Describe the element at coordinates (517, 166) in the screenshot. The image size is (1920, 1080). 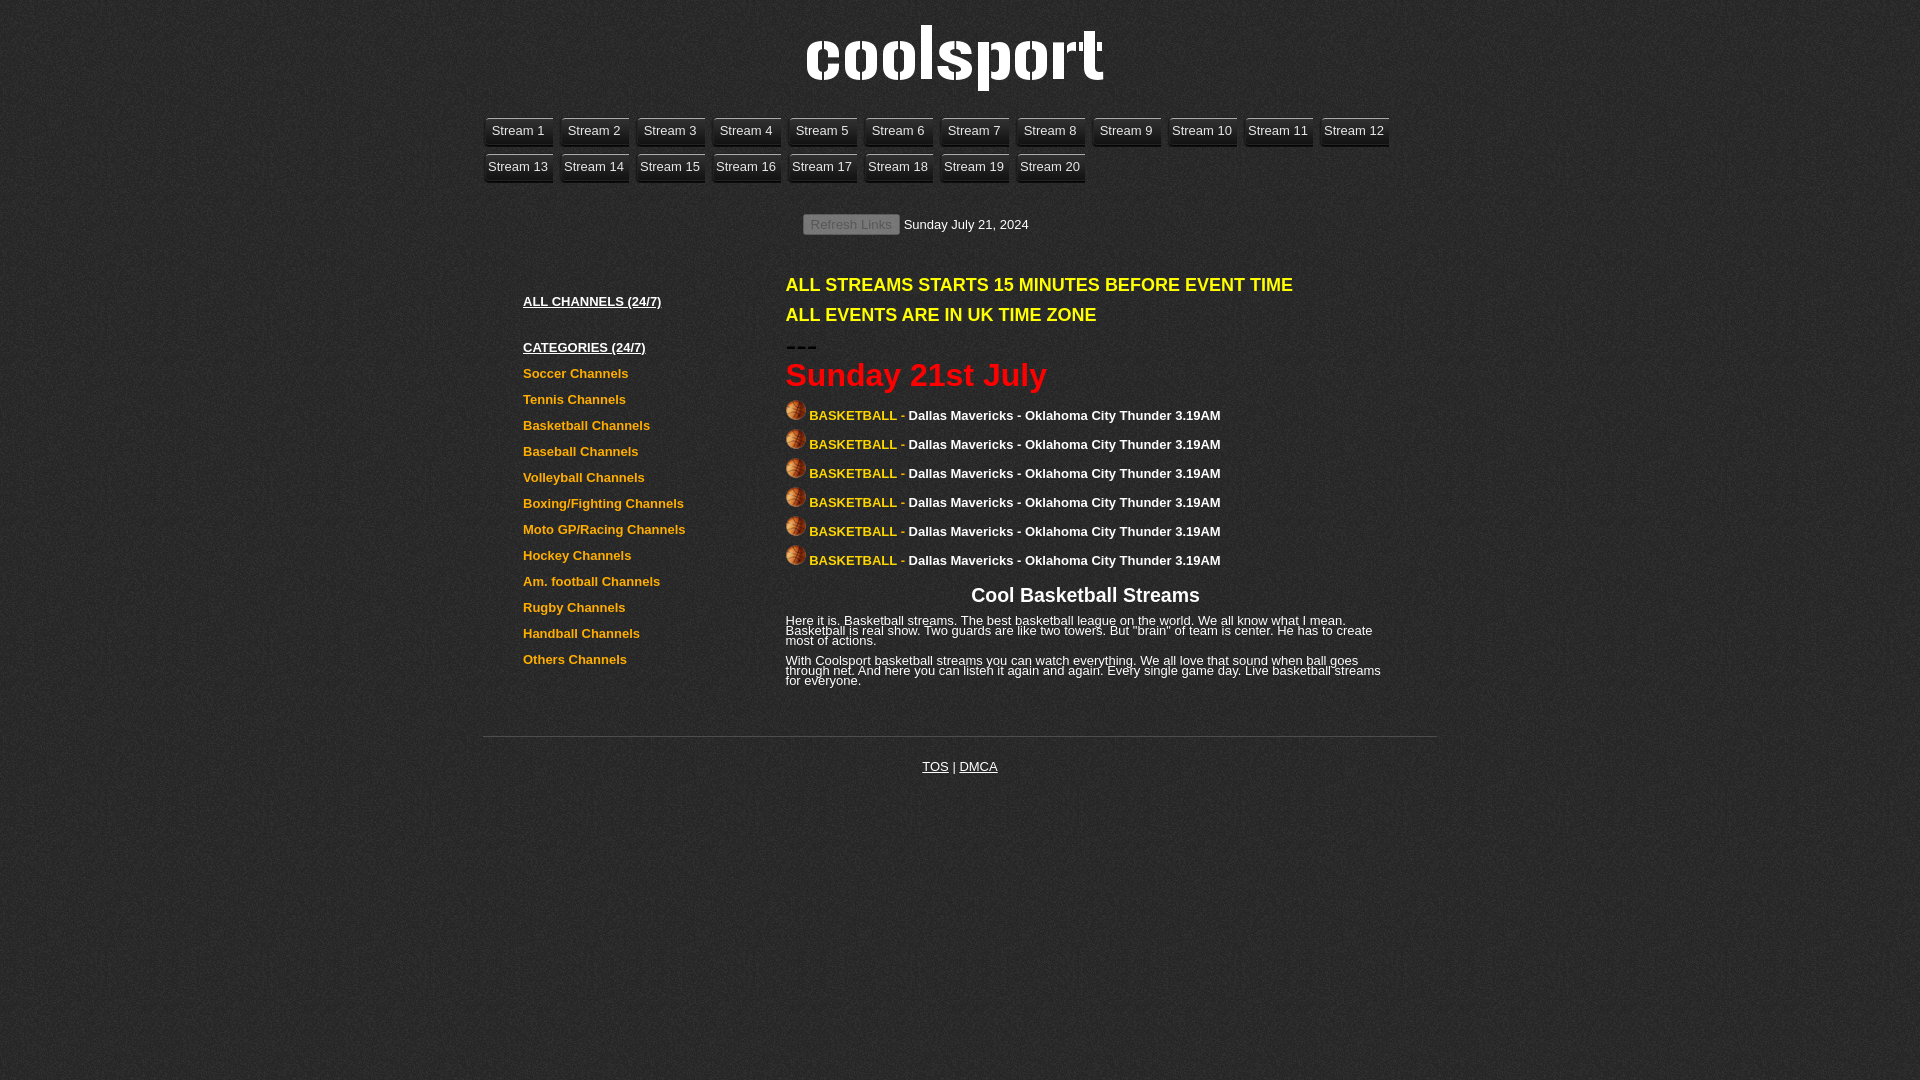
I see `Boxing - Jake Paul - Mike Perry` at that location.